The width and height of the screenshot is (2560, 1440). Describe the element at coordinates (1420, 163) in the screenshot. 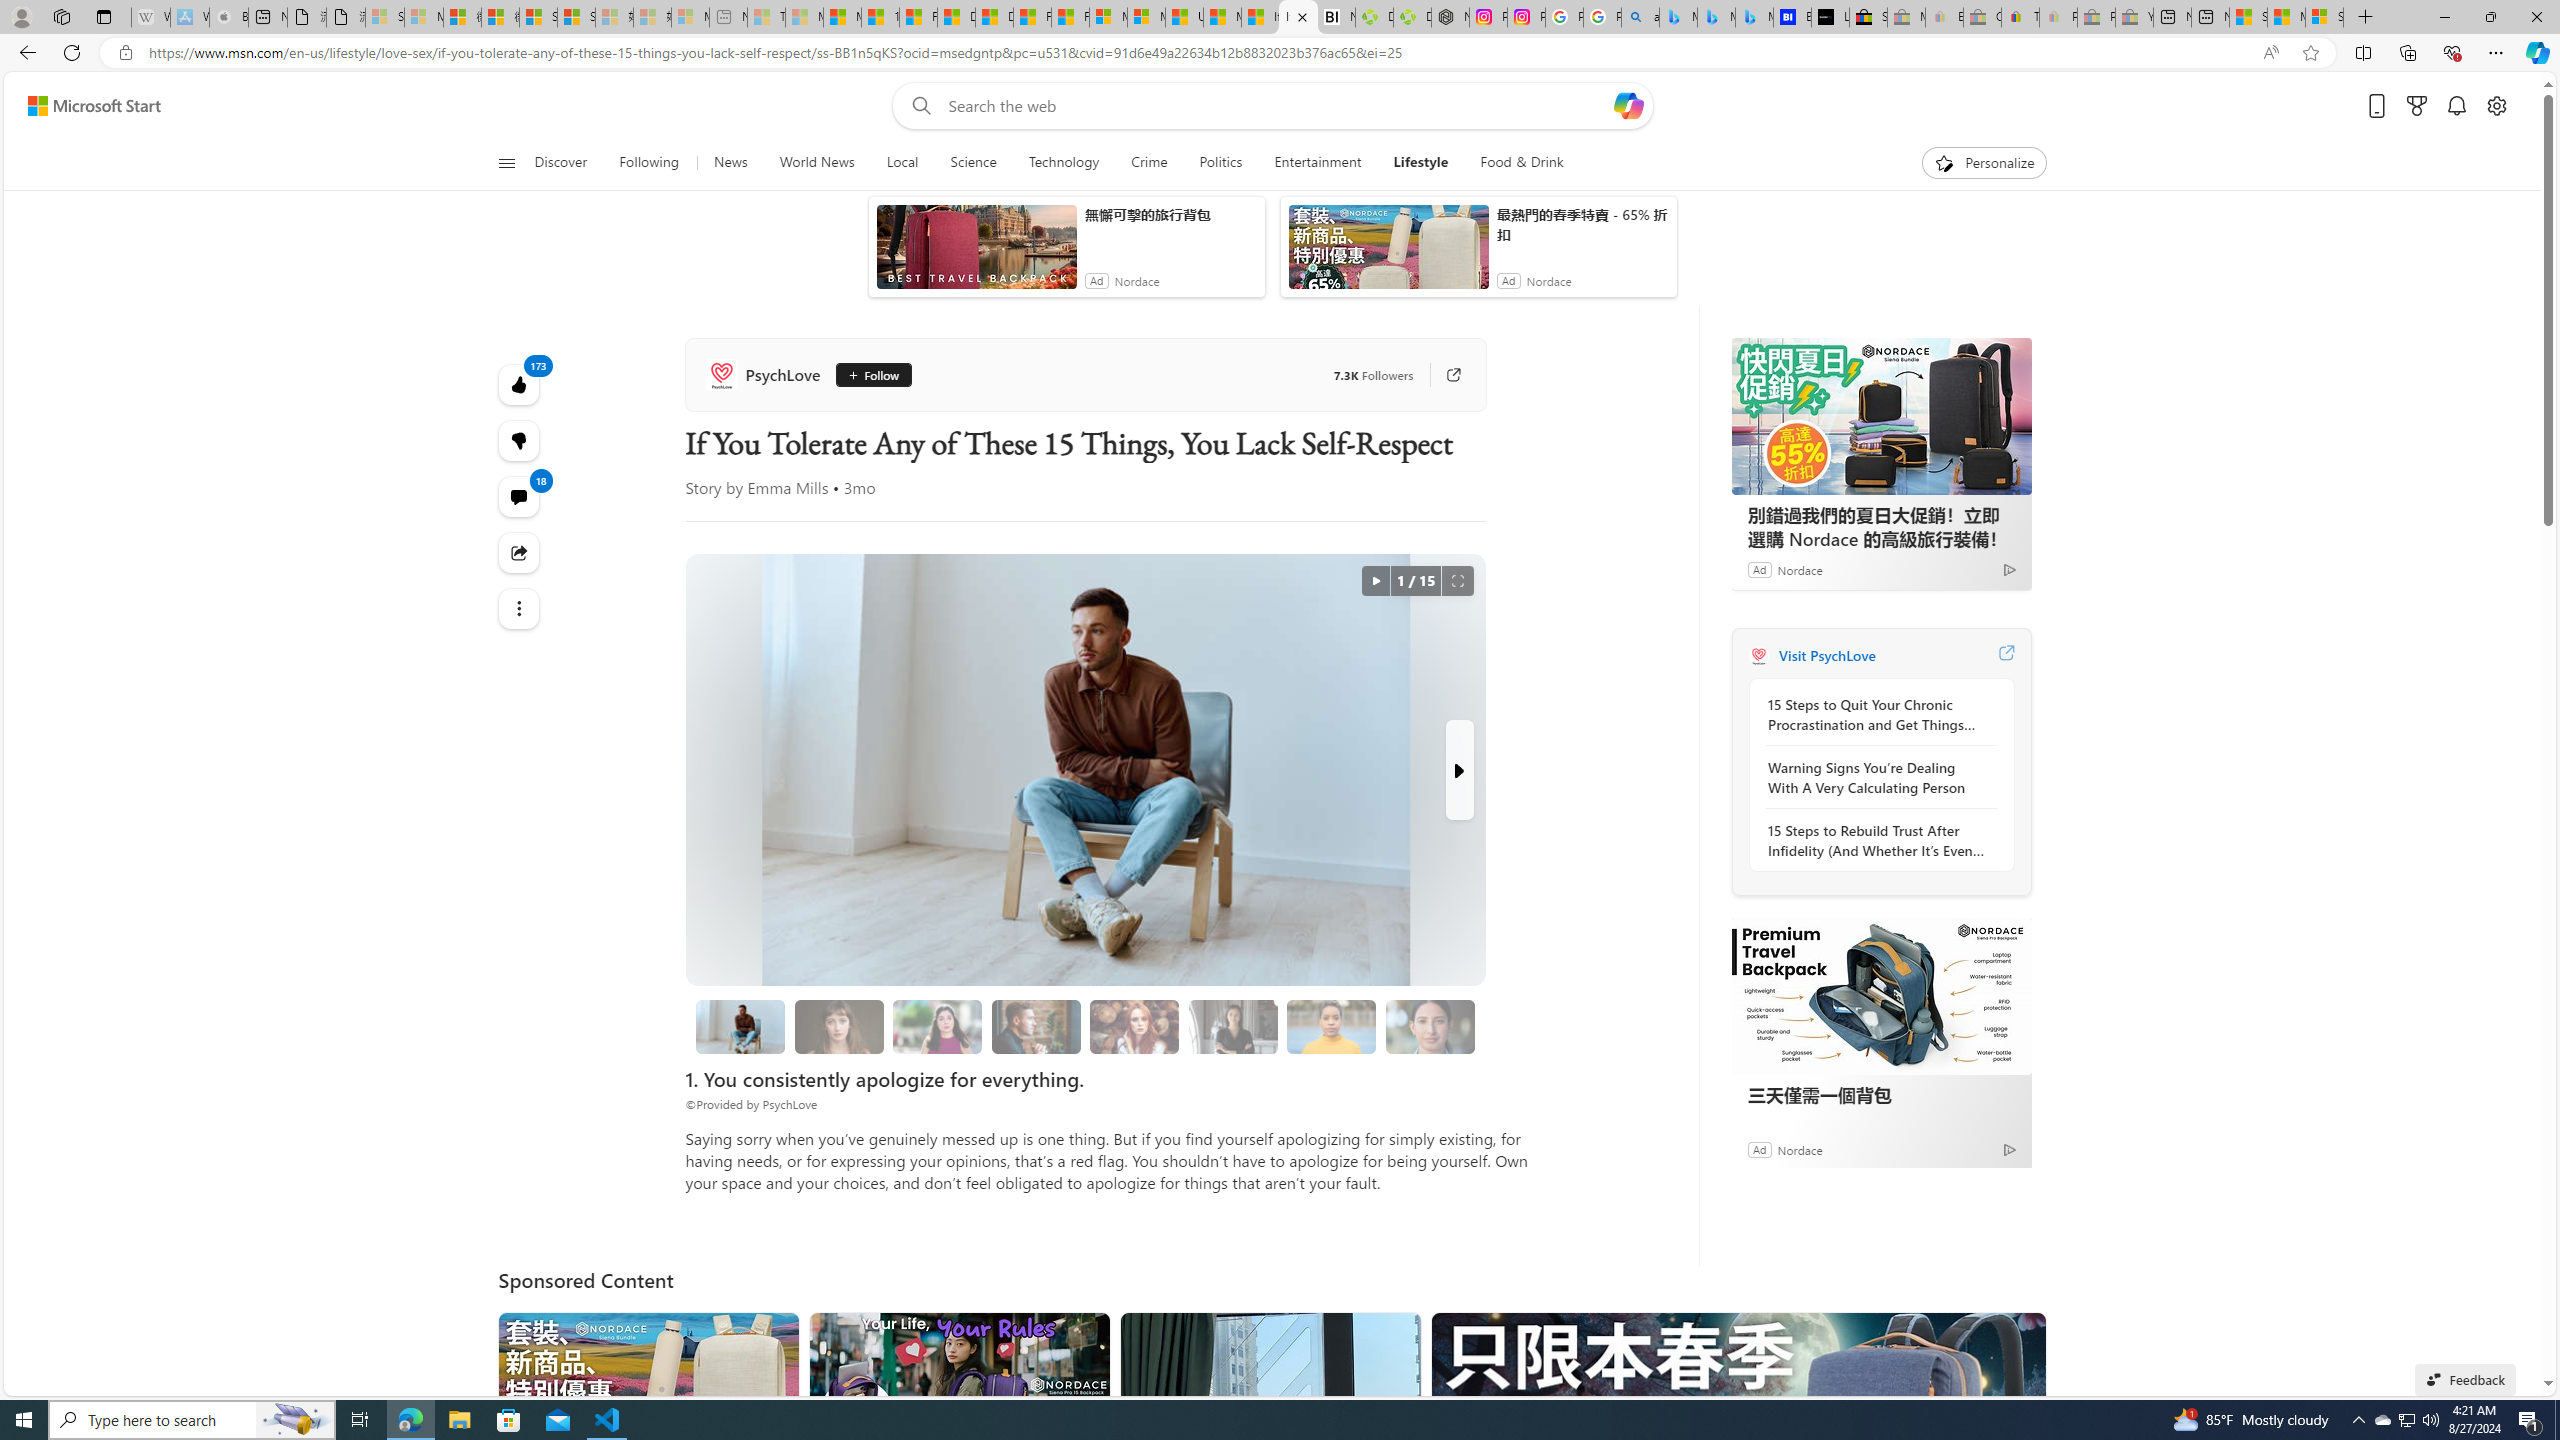

I see `Lifestyle` at that location.